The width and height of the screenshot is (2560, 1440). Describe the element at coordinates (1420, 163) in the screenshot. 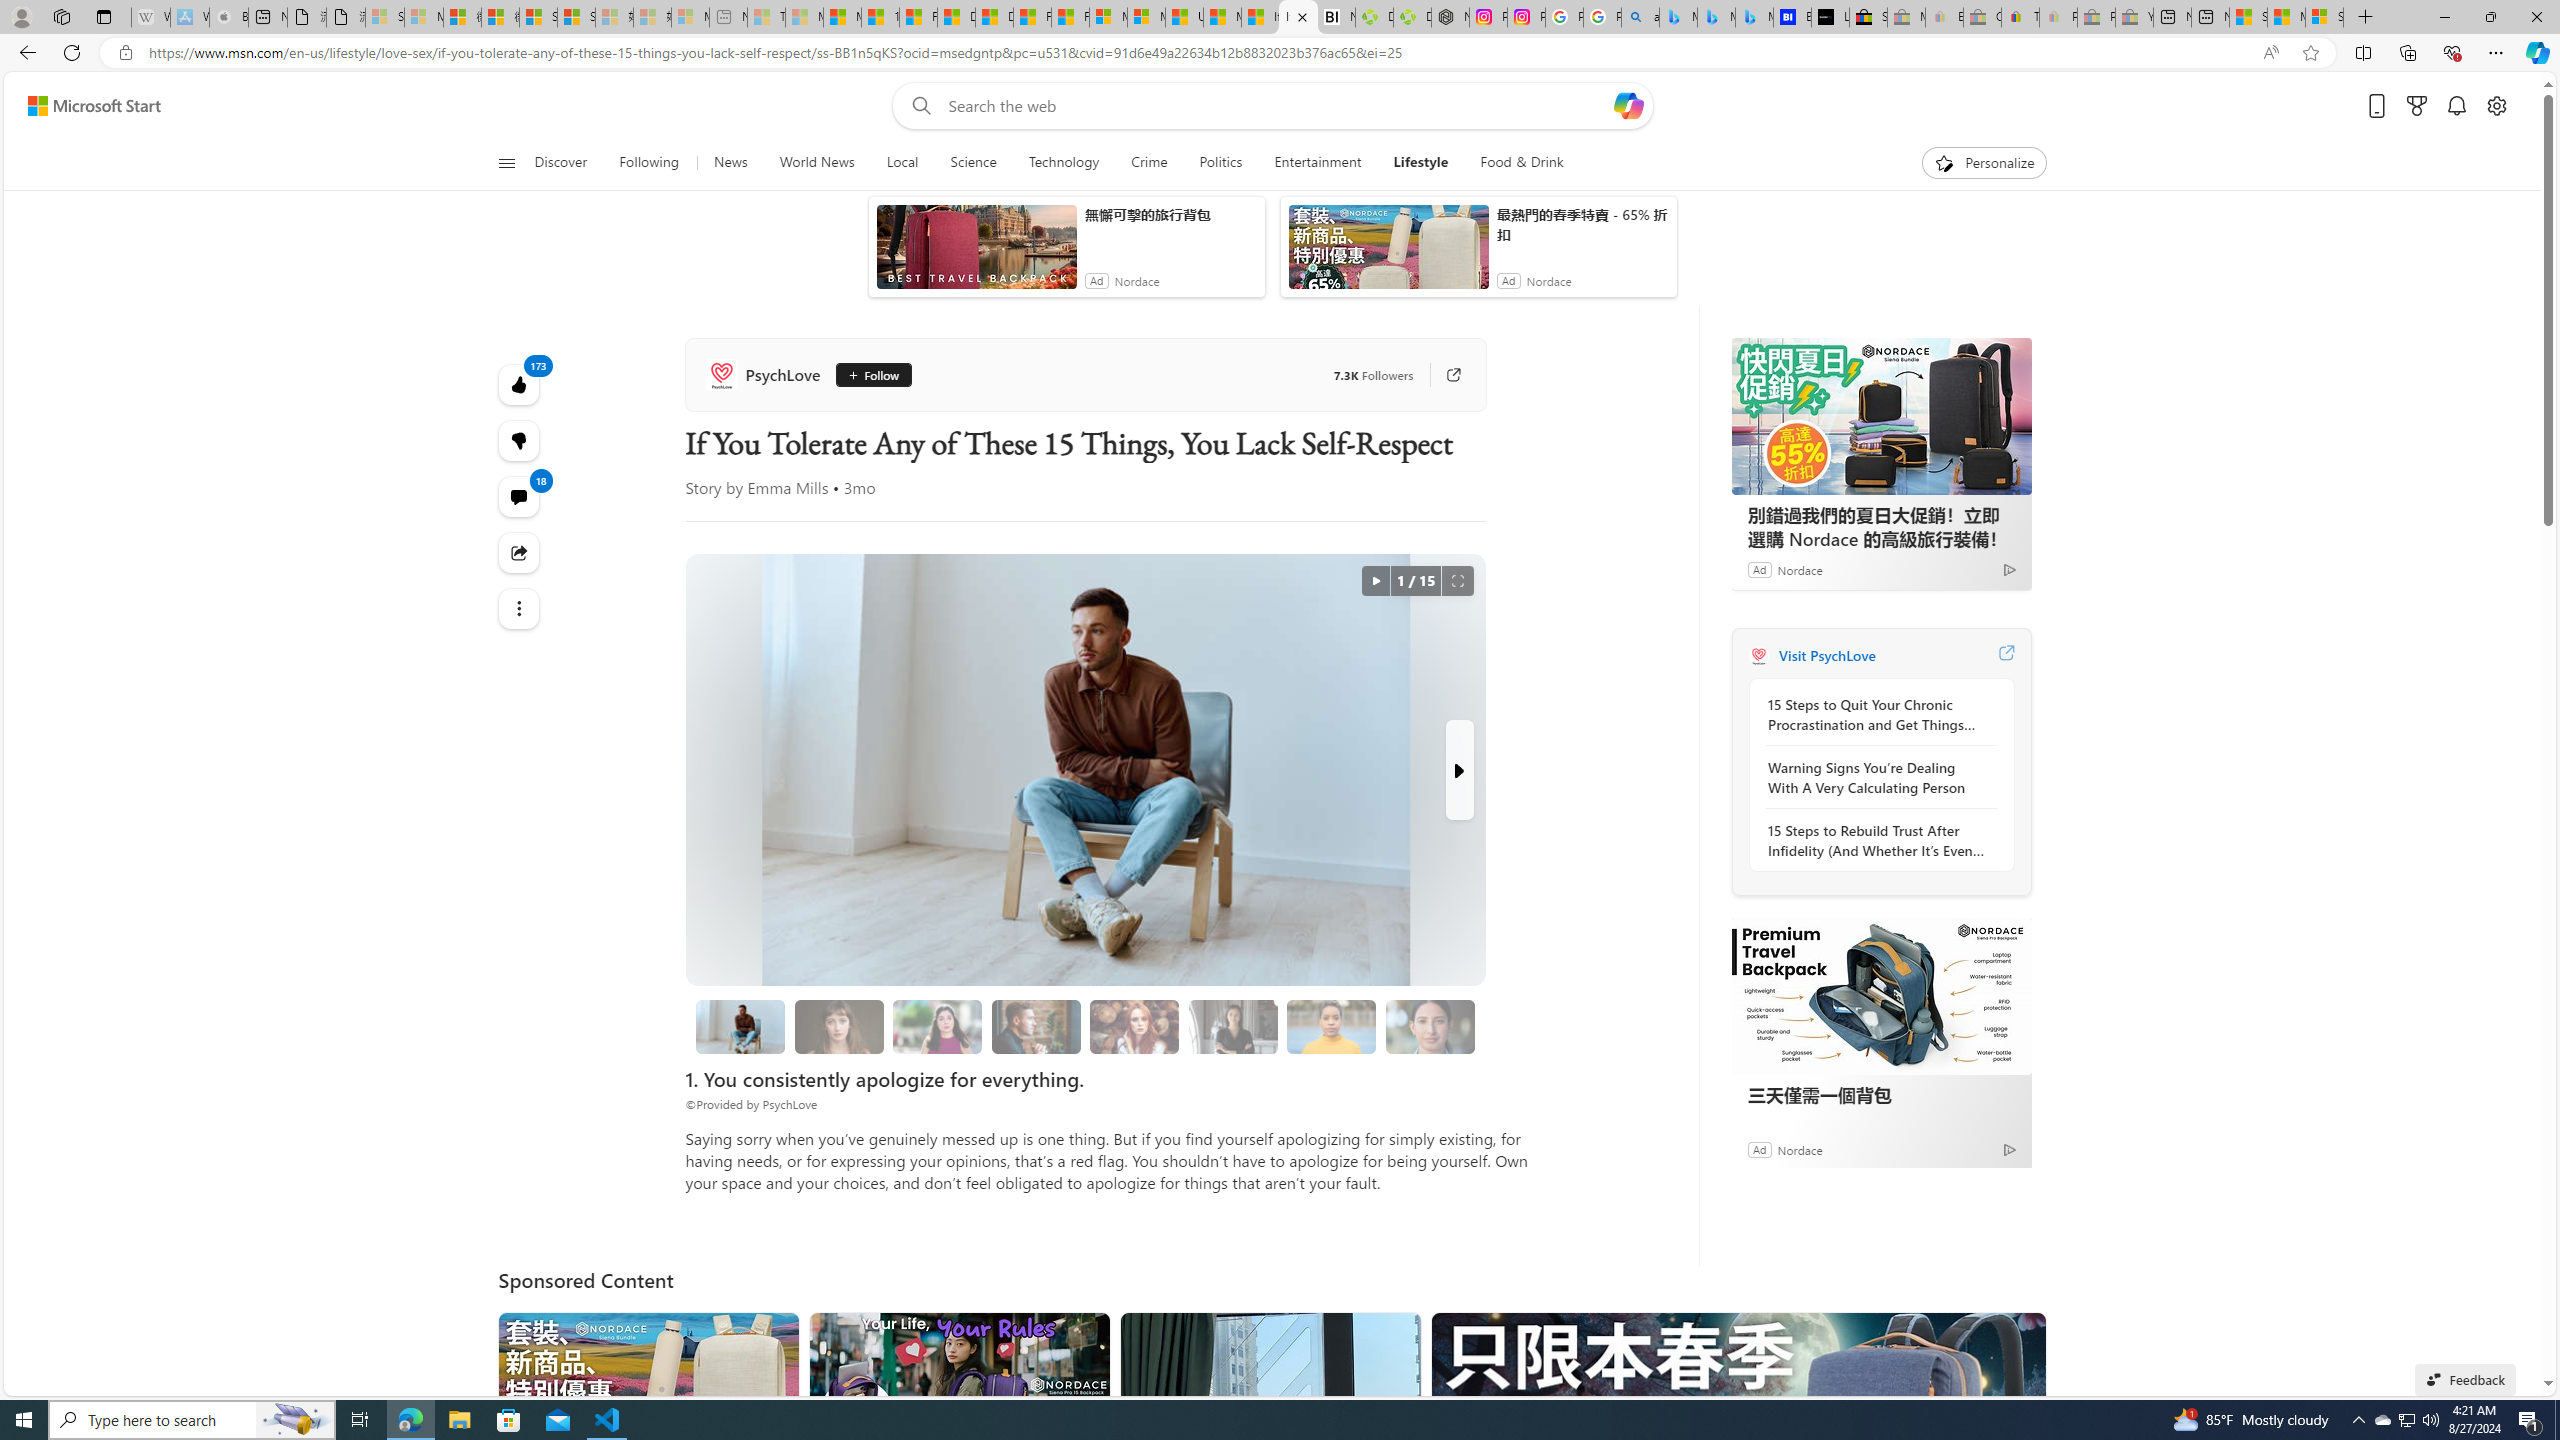

I see `Lifestyle` at that location.